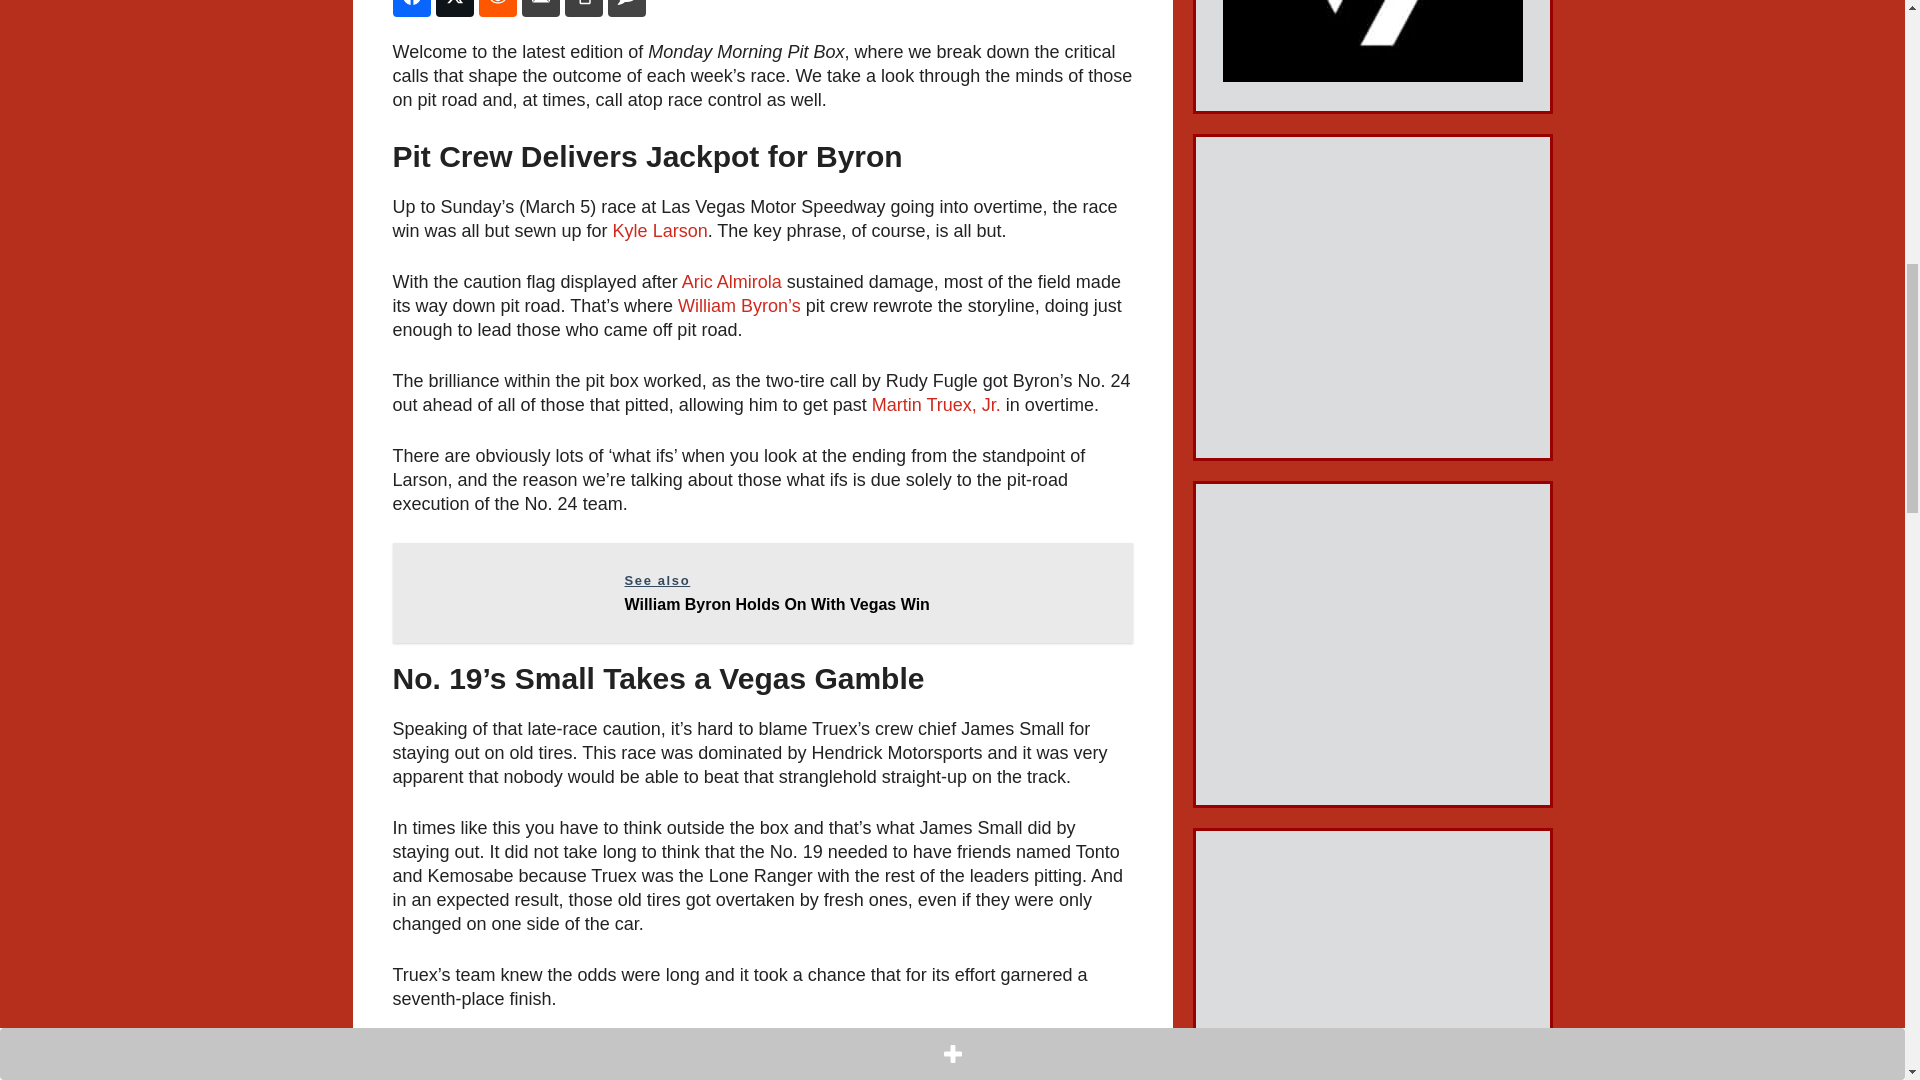  What do you see at coordinates (541, 8) in the screenshot?
I see `Share on Email` at bounding box center [541, 8].